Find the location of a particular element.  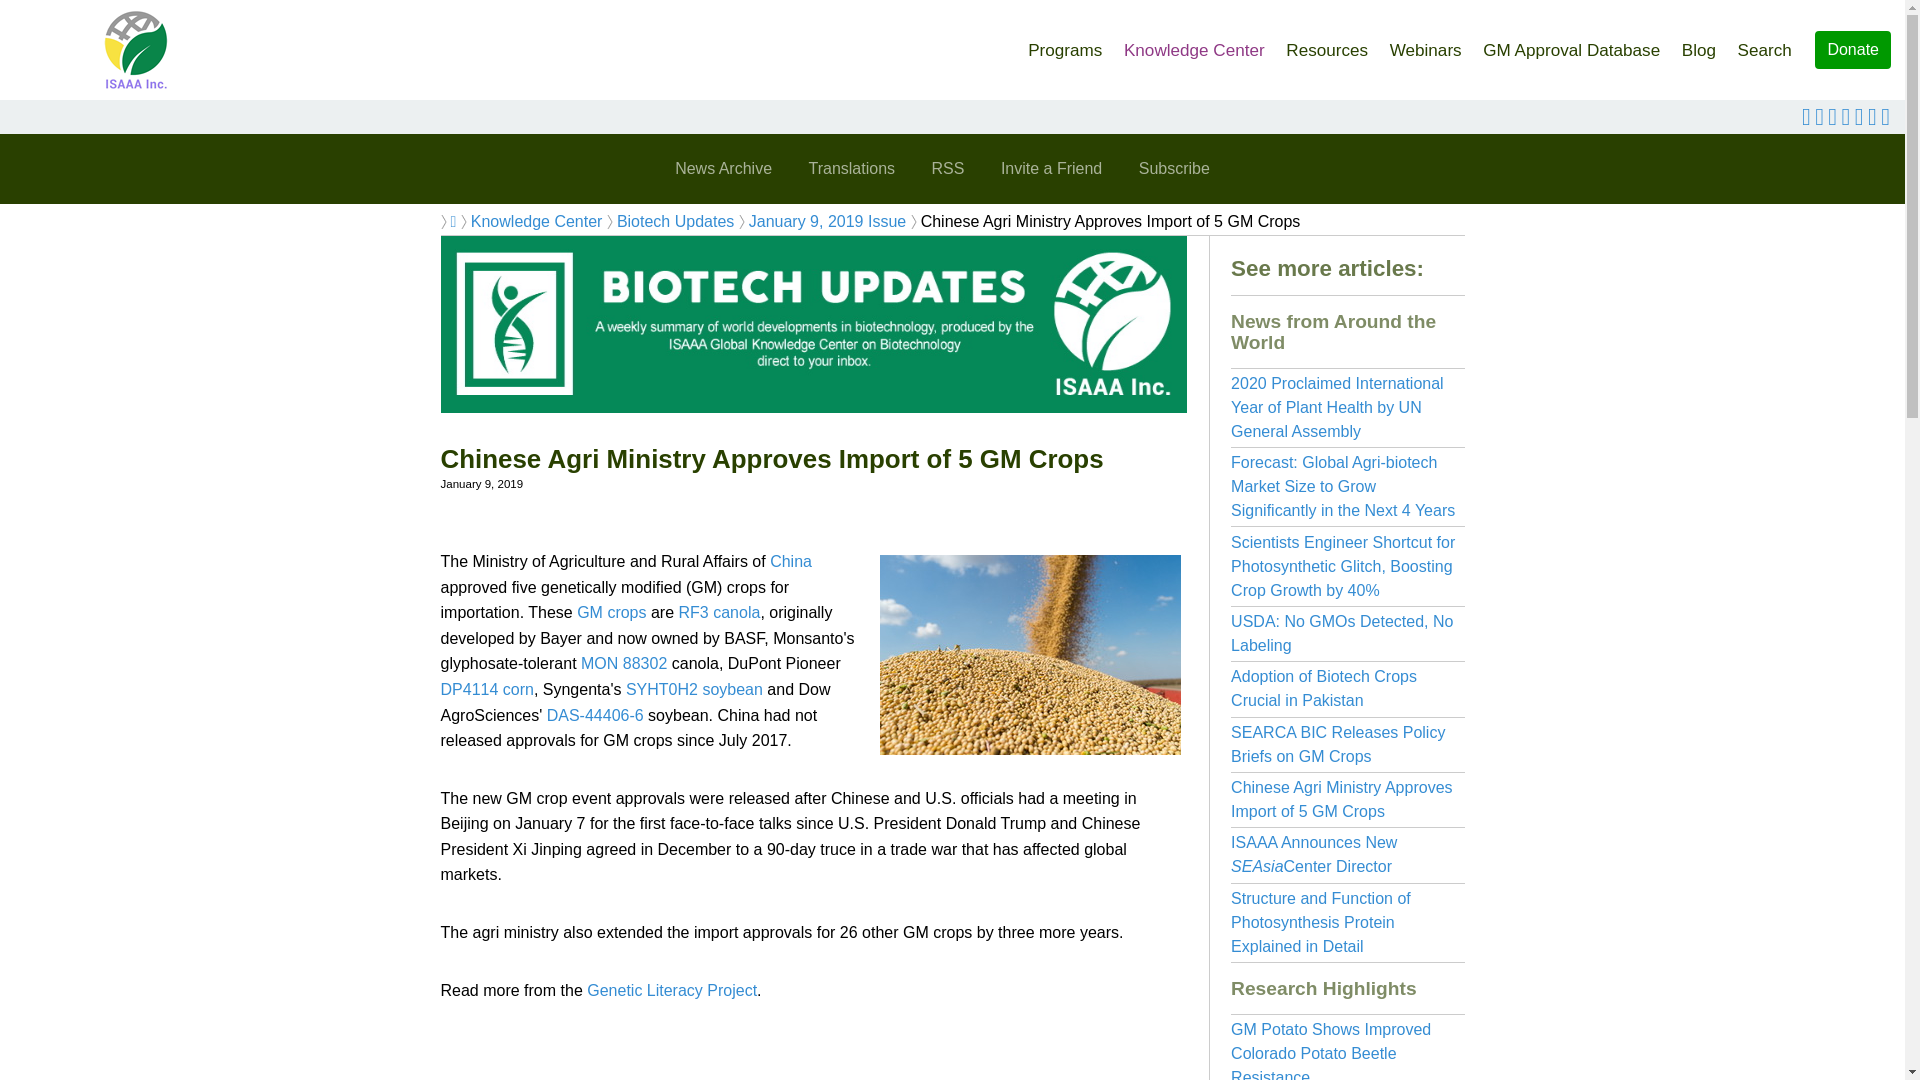

News Archive is located at coordinates (722, 168).